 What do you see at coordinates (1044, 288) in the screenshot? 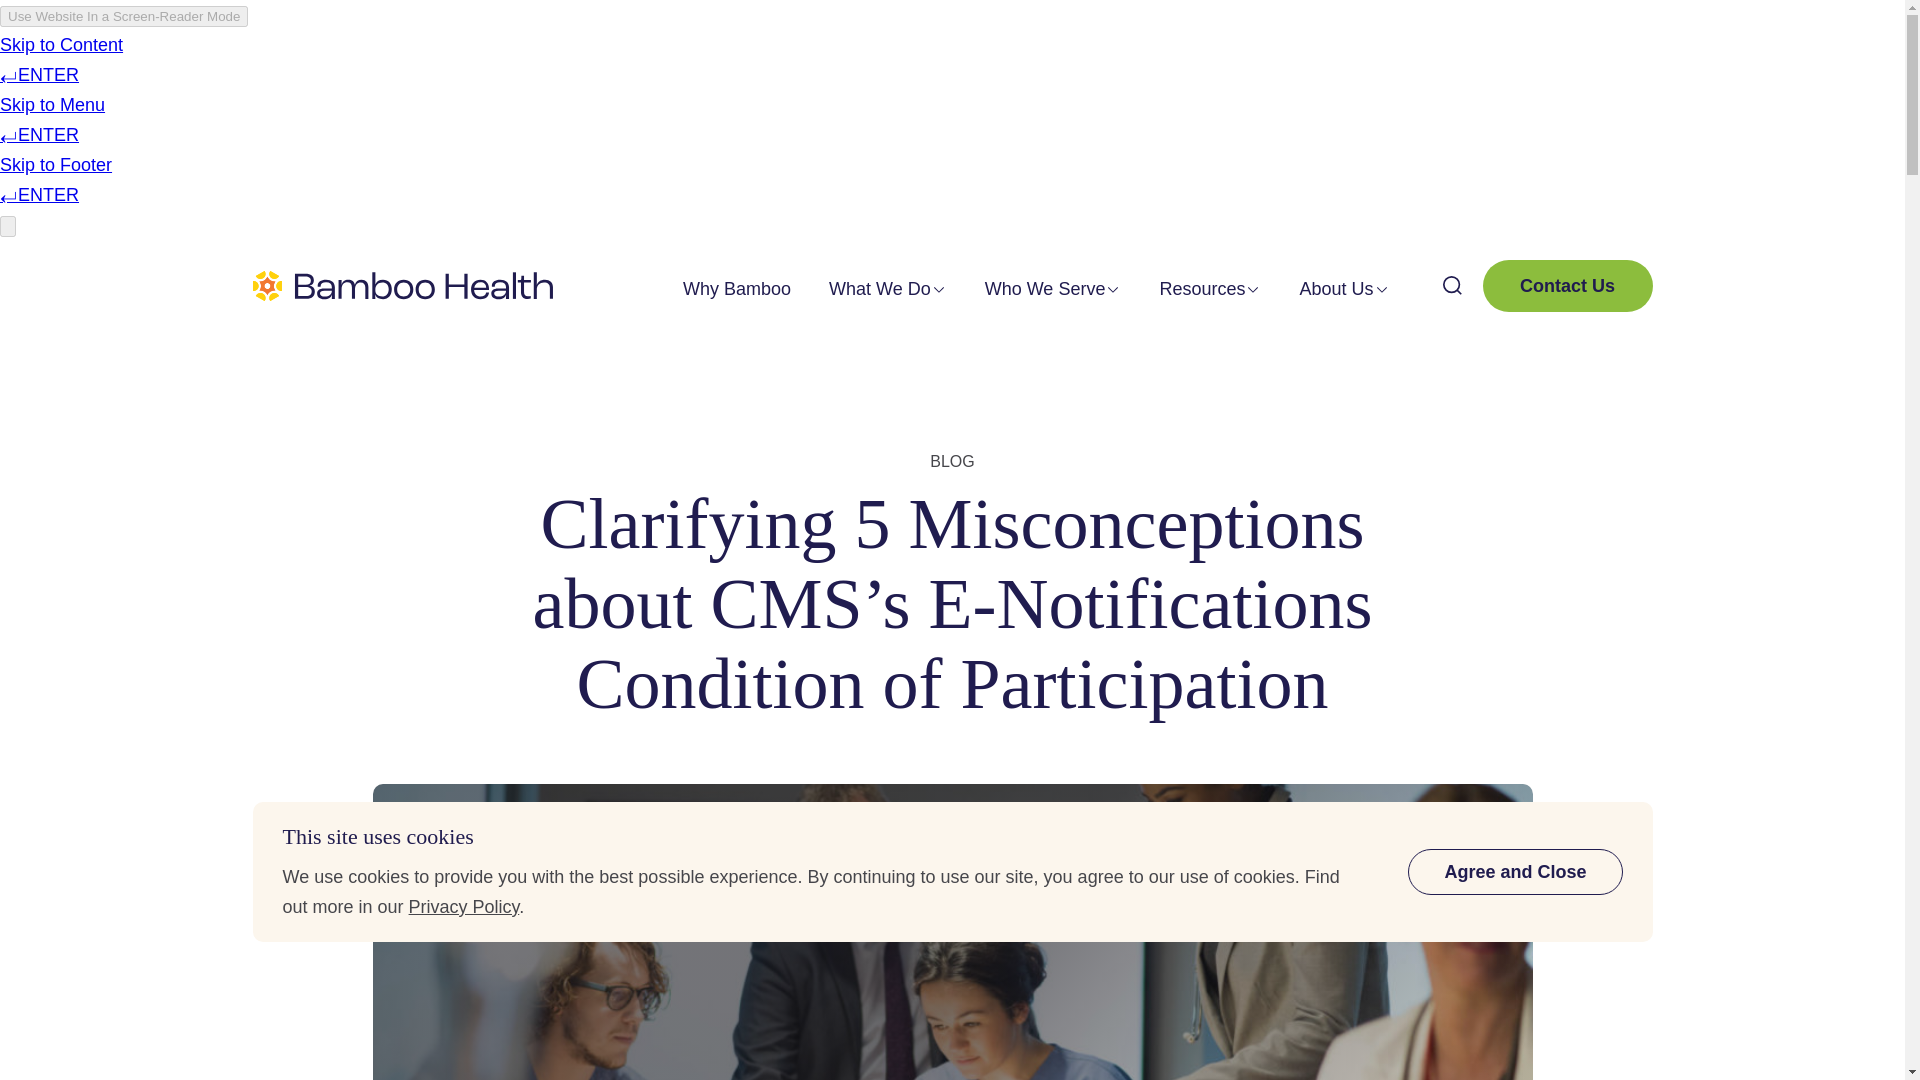
I see `Who We Serve` at bounding box center [1044, 288].